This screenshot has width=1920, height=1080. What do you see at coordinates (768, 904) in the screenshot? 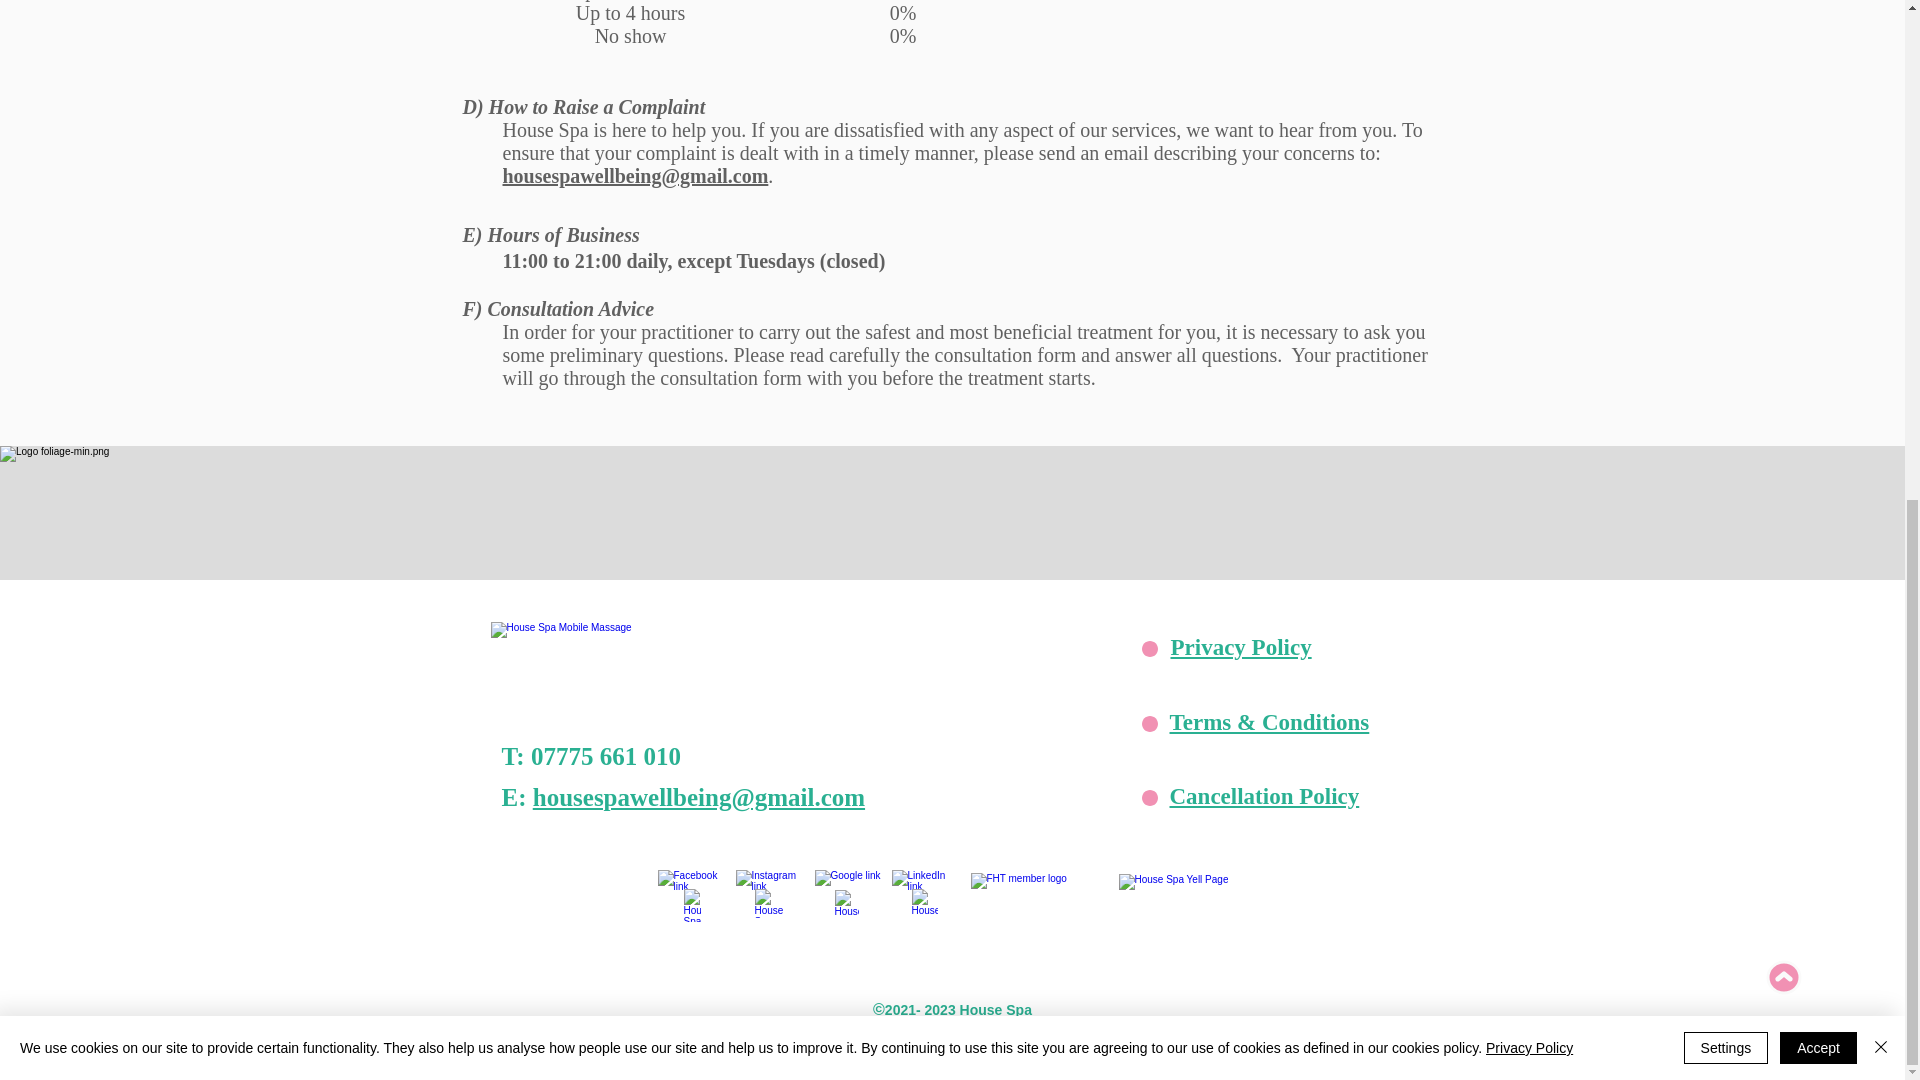
I see `Background soc med button.png` at bounding box center [768, 904].